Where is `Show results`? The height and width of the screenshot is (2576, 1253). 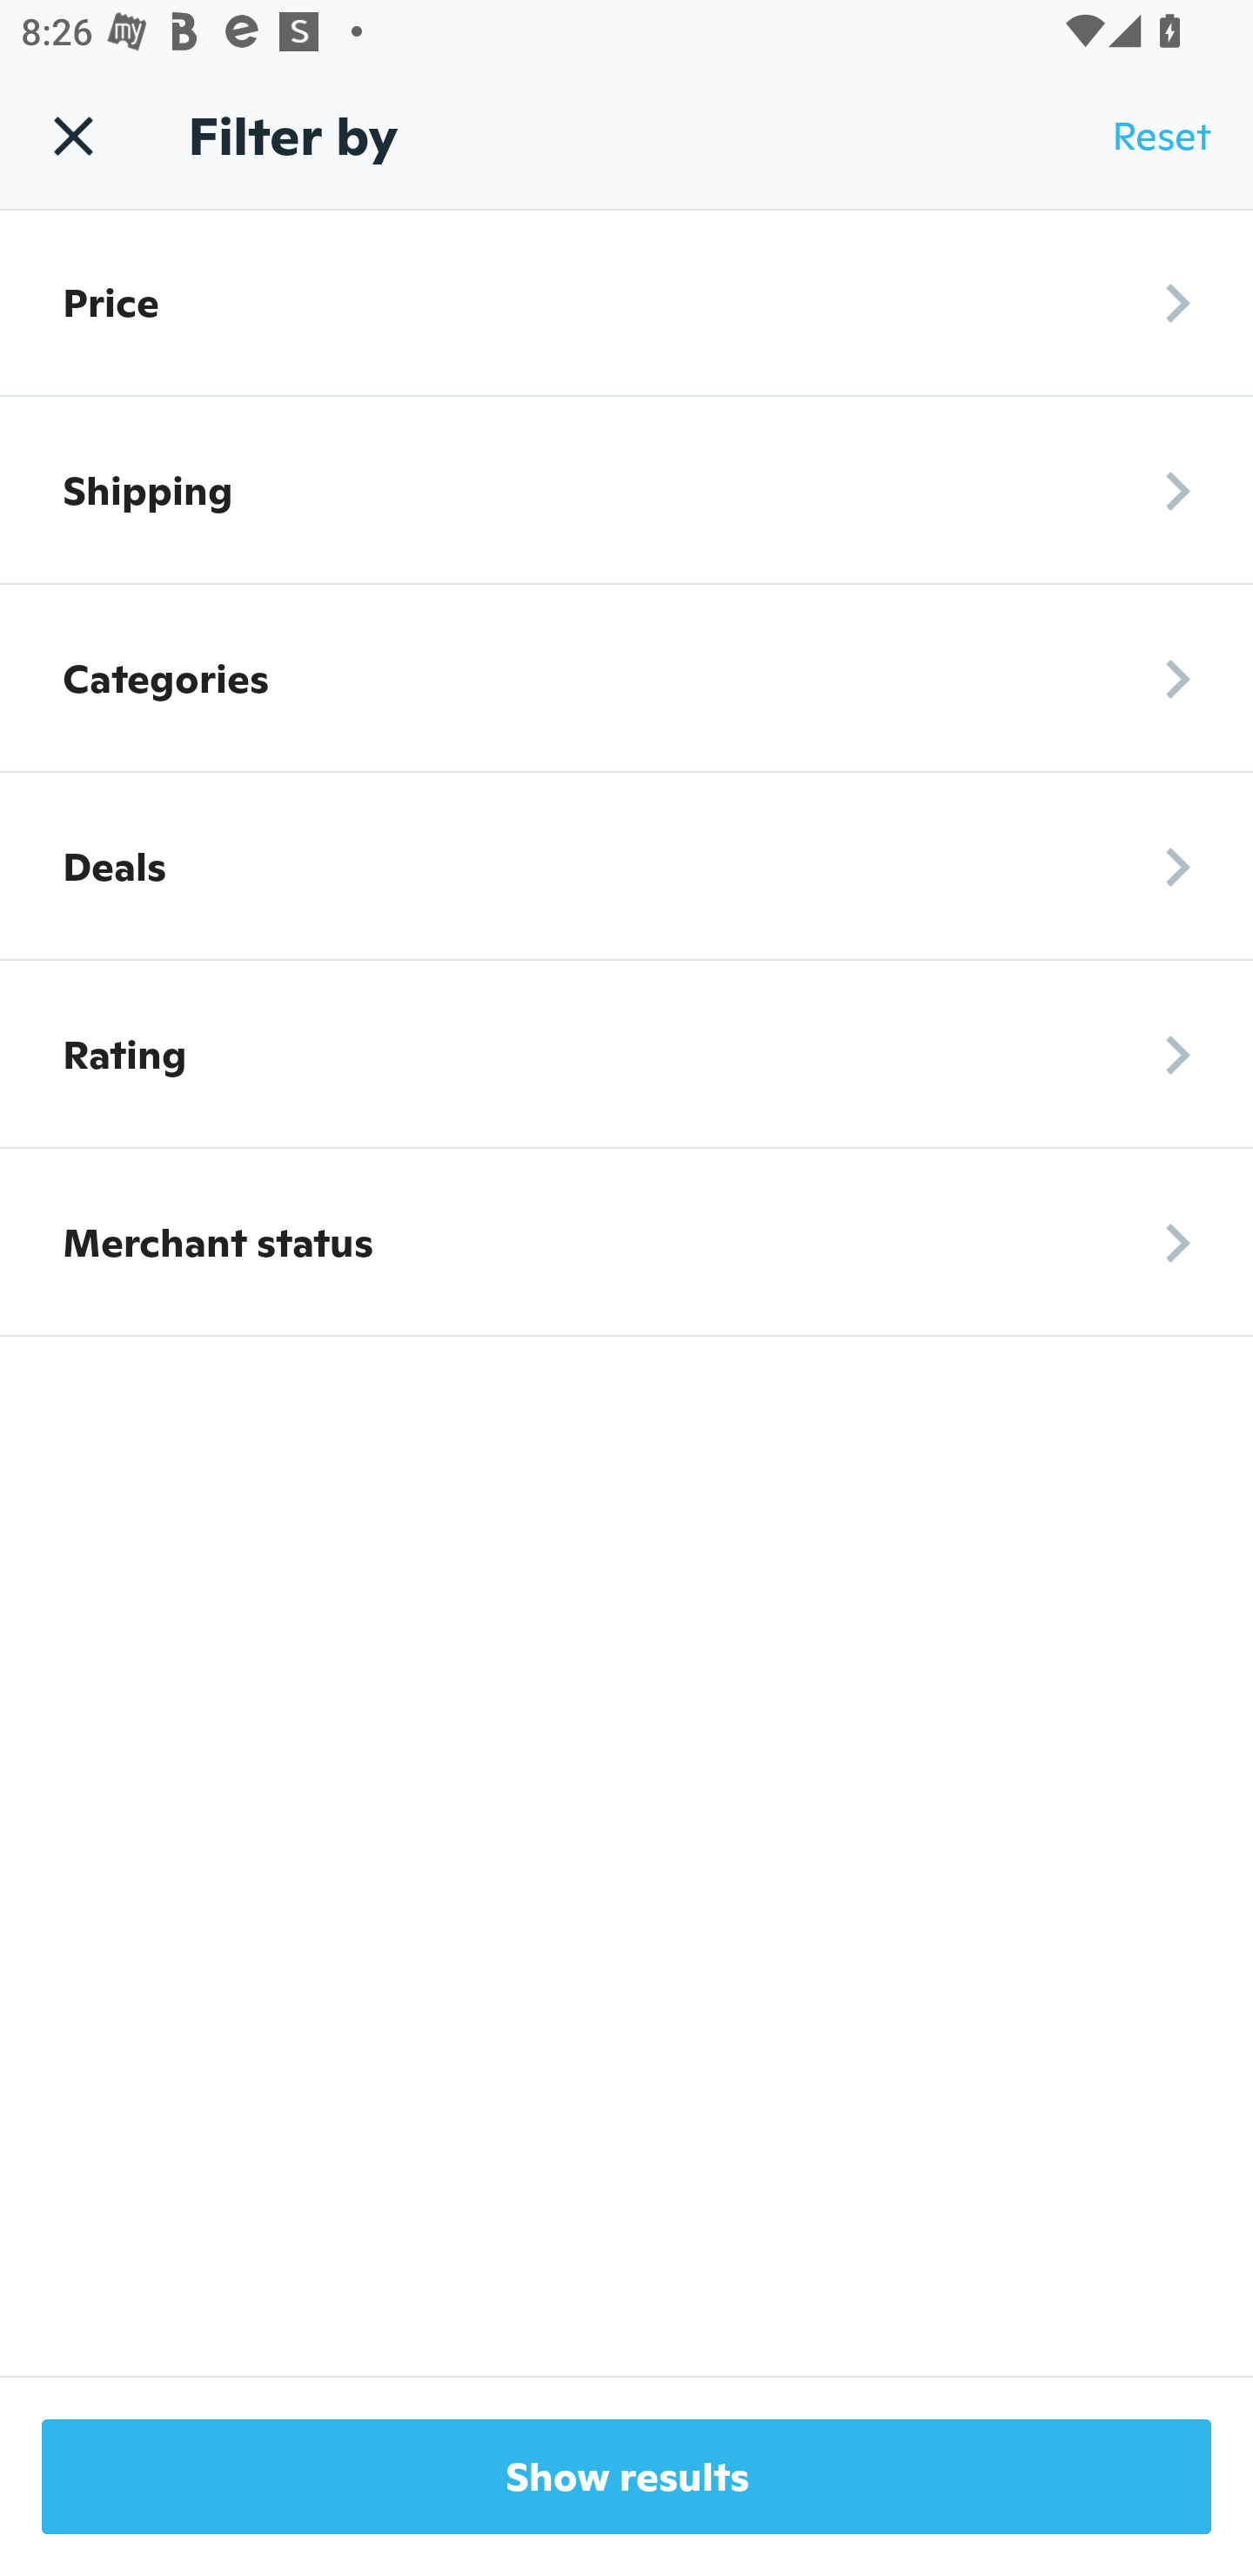
Show results is located at coordinates (626, 2477).